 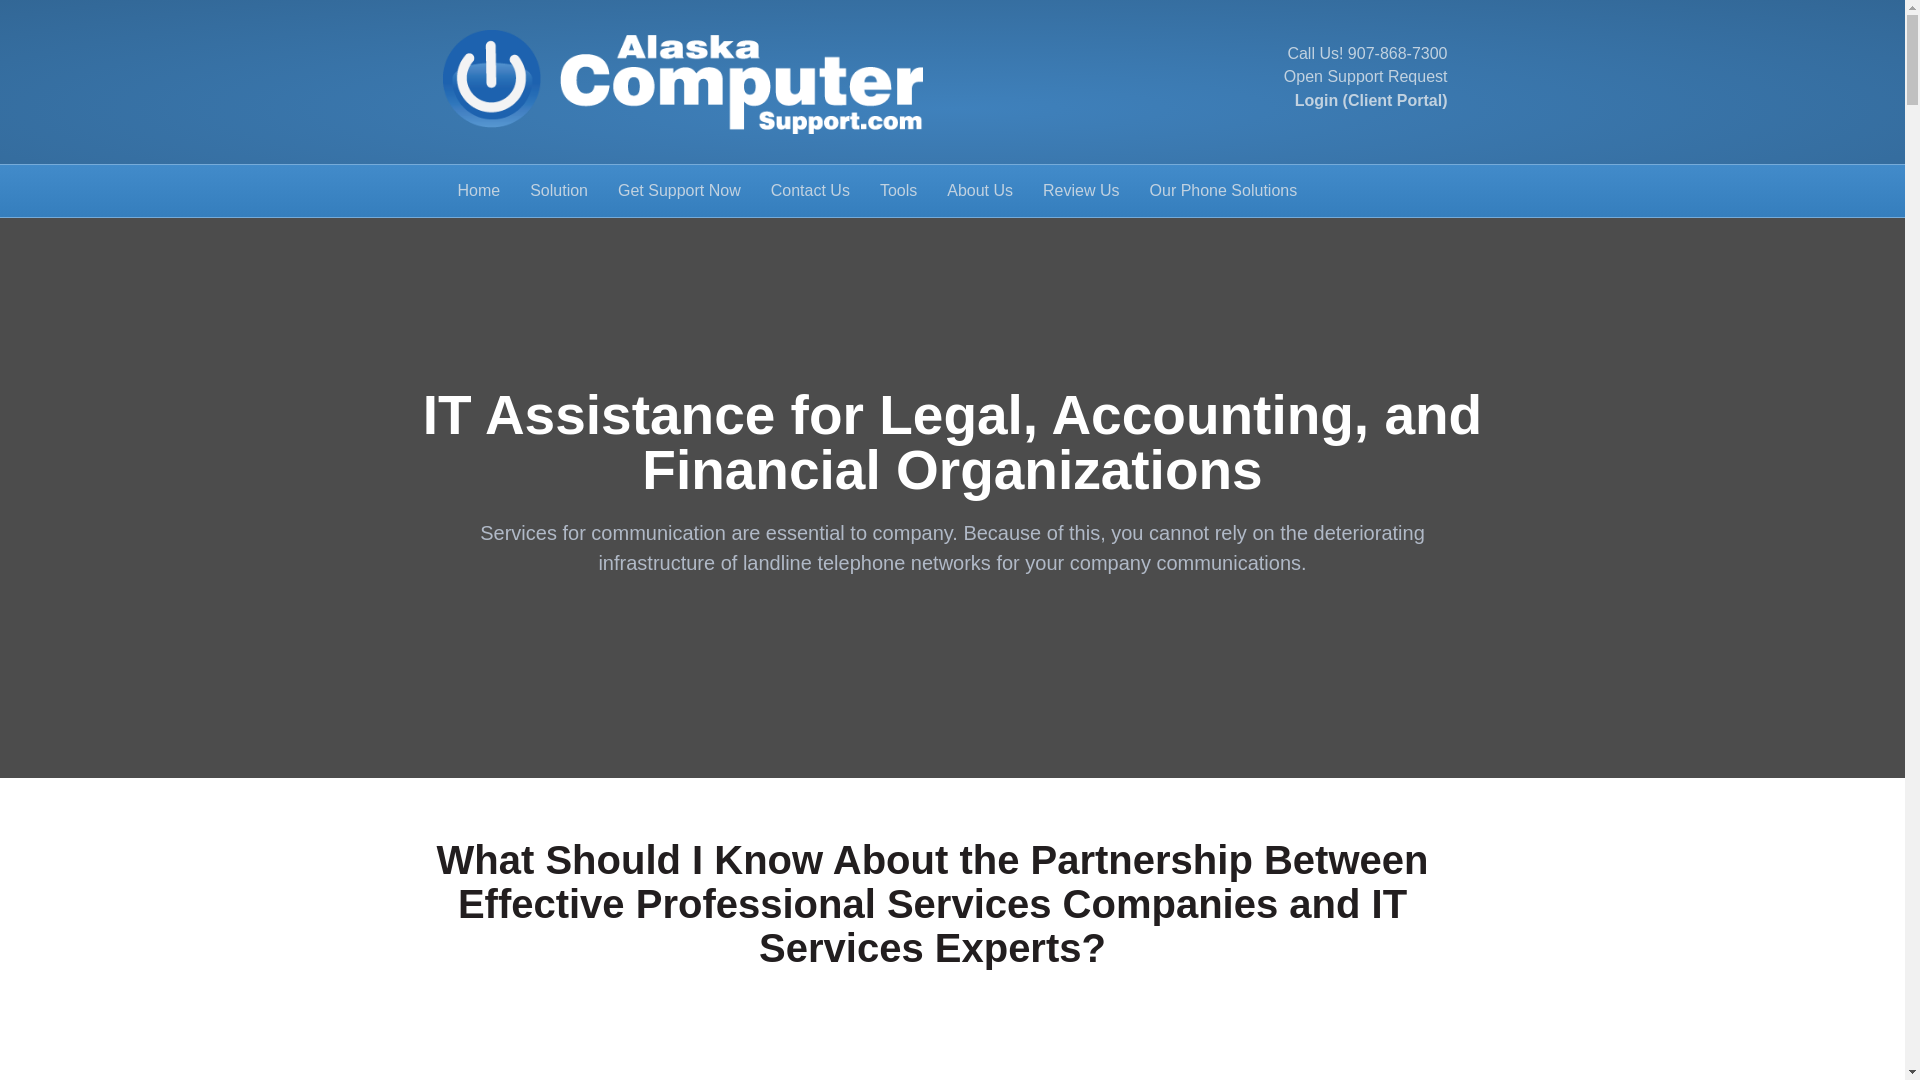 I want to click on 907-868-7300, so click(x=1397, y=53).